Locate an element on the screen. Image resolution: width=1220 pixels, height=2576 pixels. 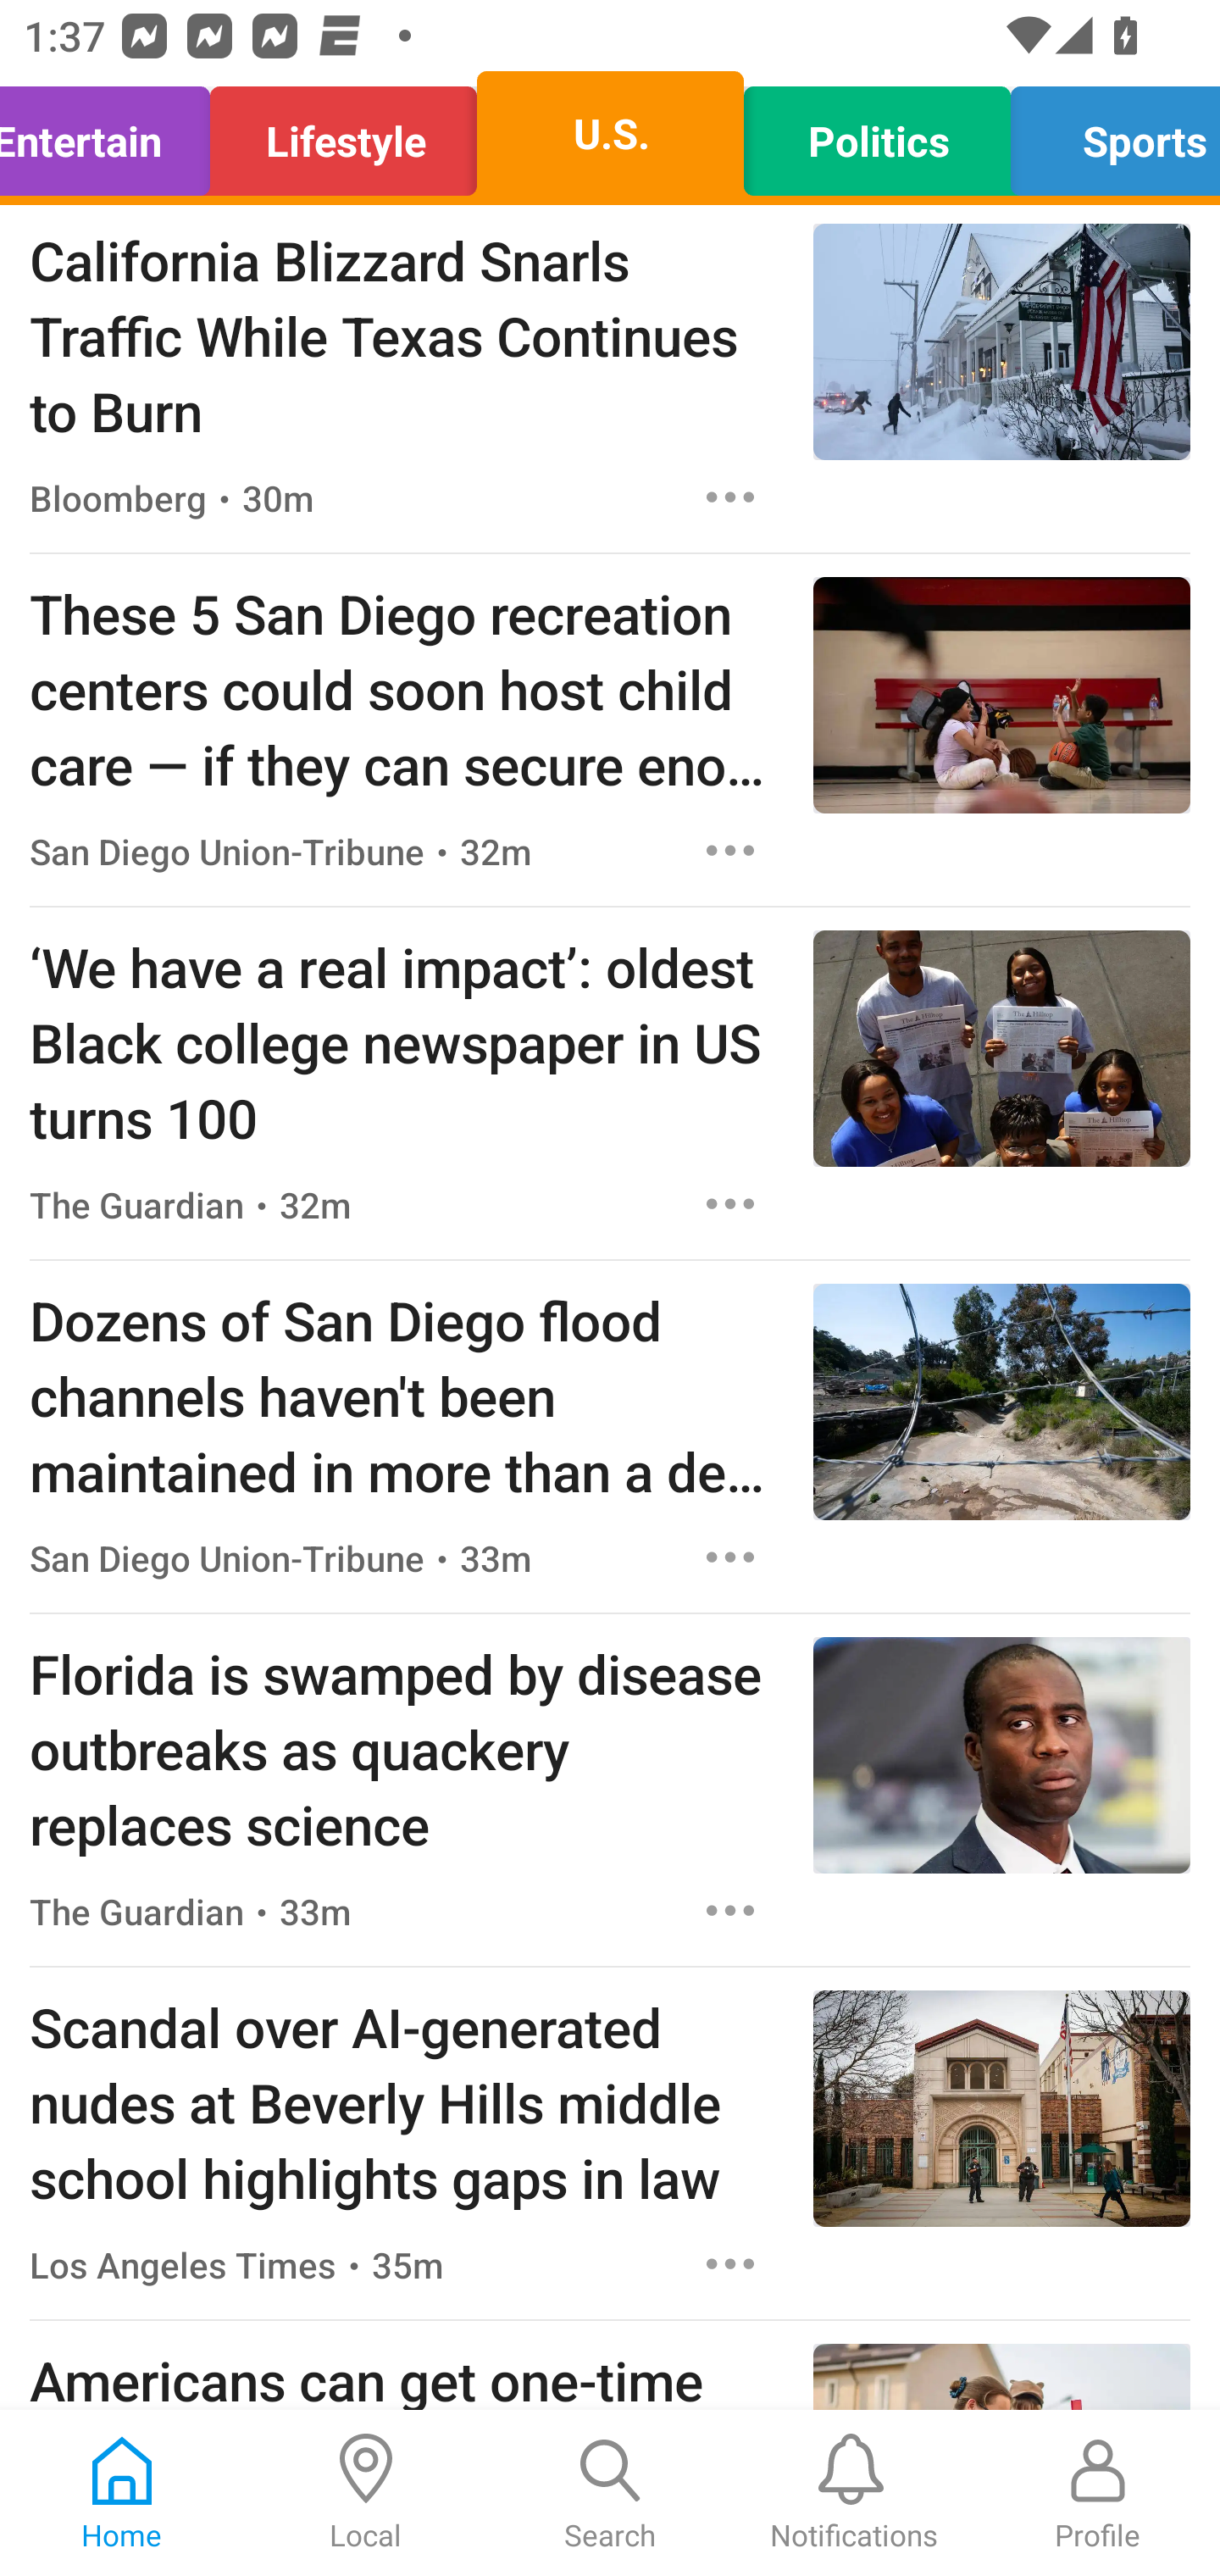
Options is located at coordinates (730, 1204).